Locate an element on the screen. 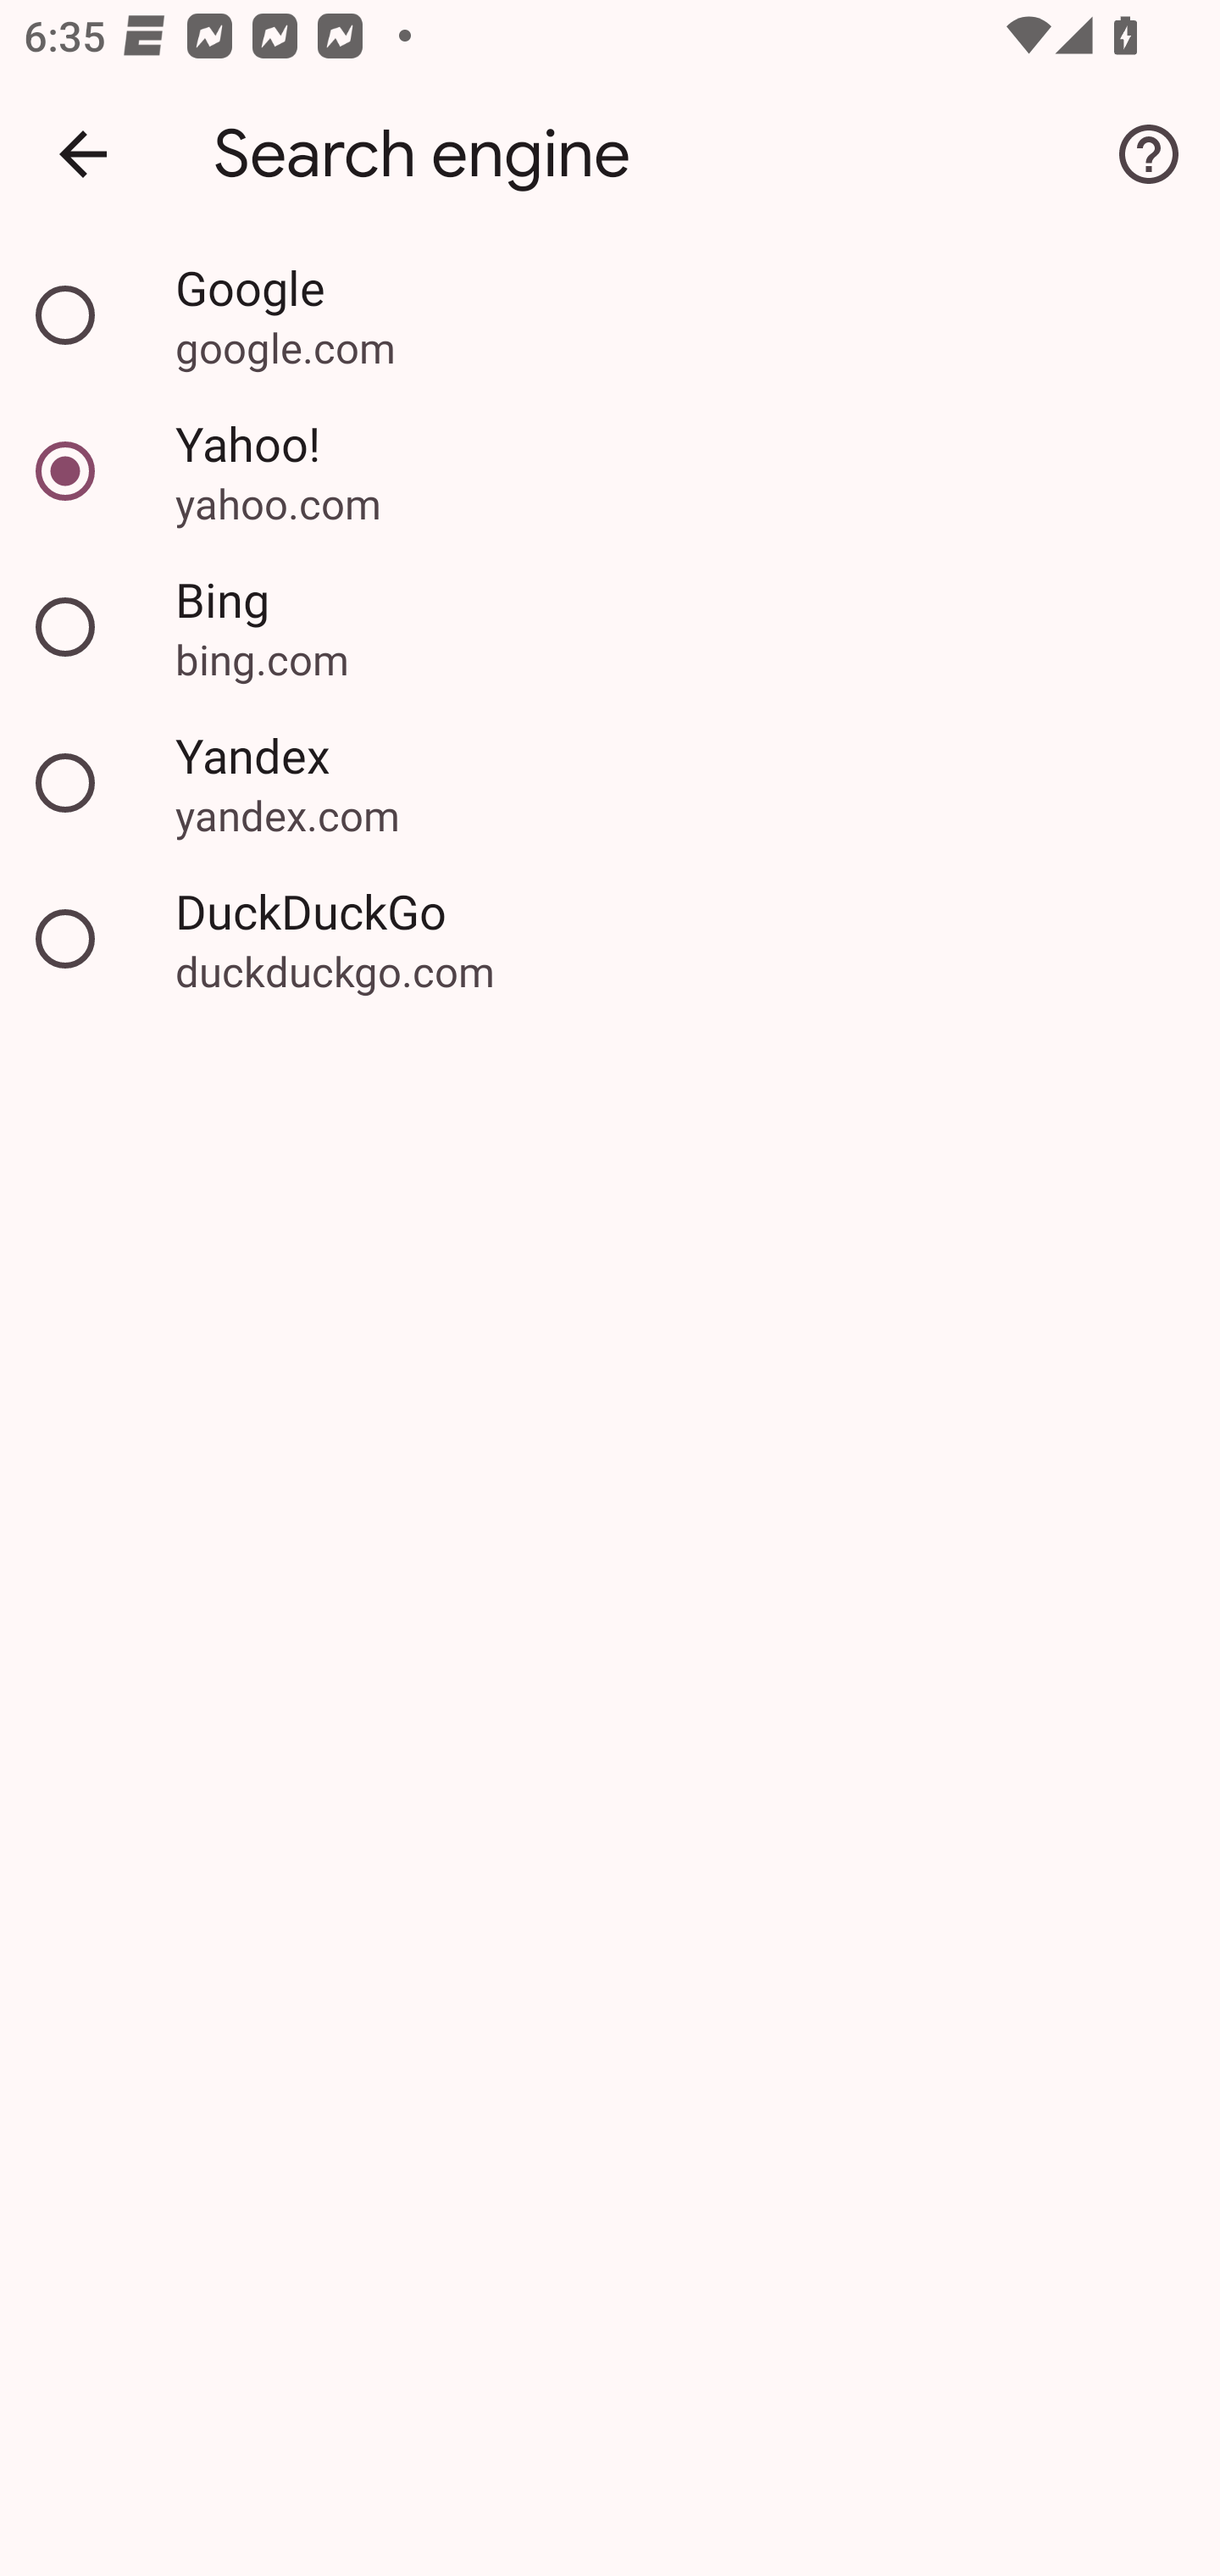  Bing bing.com is located at coordinates (610, 627).